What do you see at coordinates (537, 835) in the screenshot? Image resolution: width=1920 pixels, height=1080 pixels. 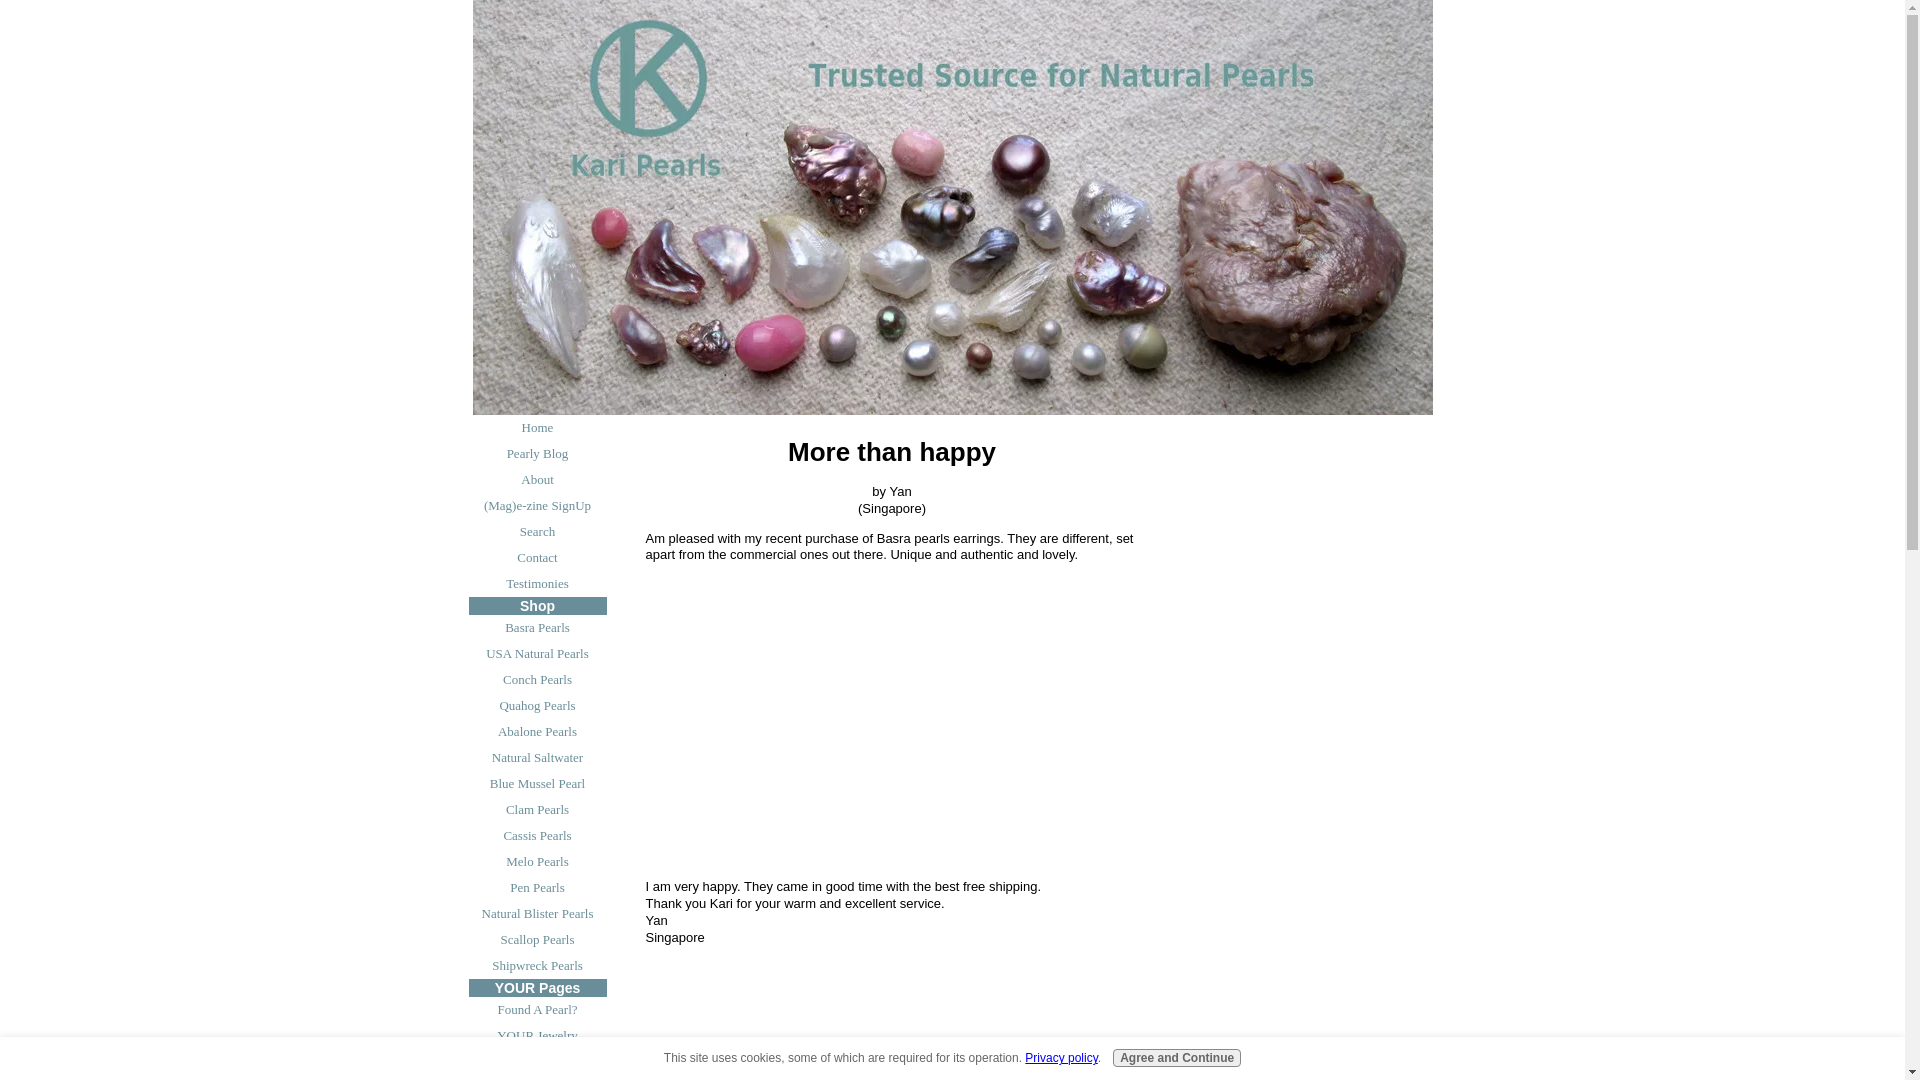 I see `Cassis Pearls` at bounding box center [537, 835].